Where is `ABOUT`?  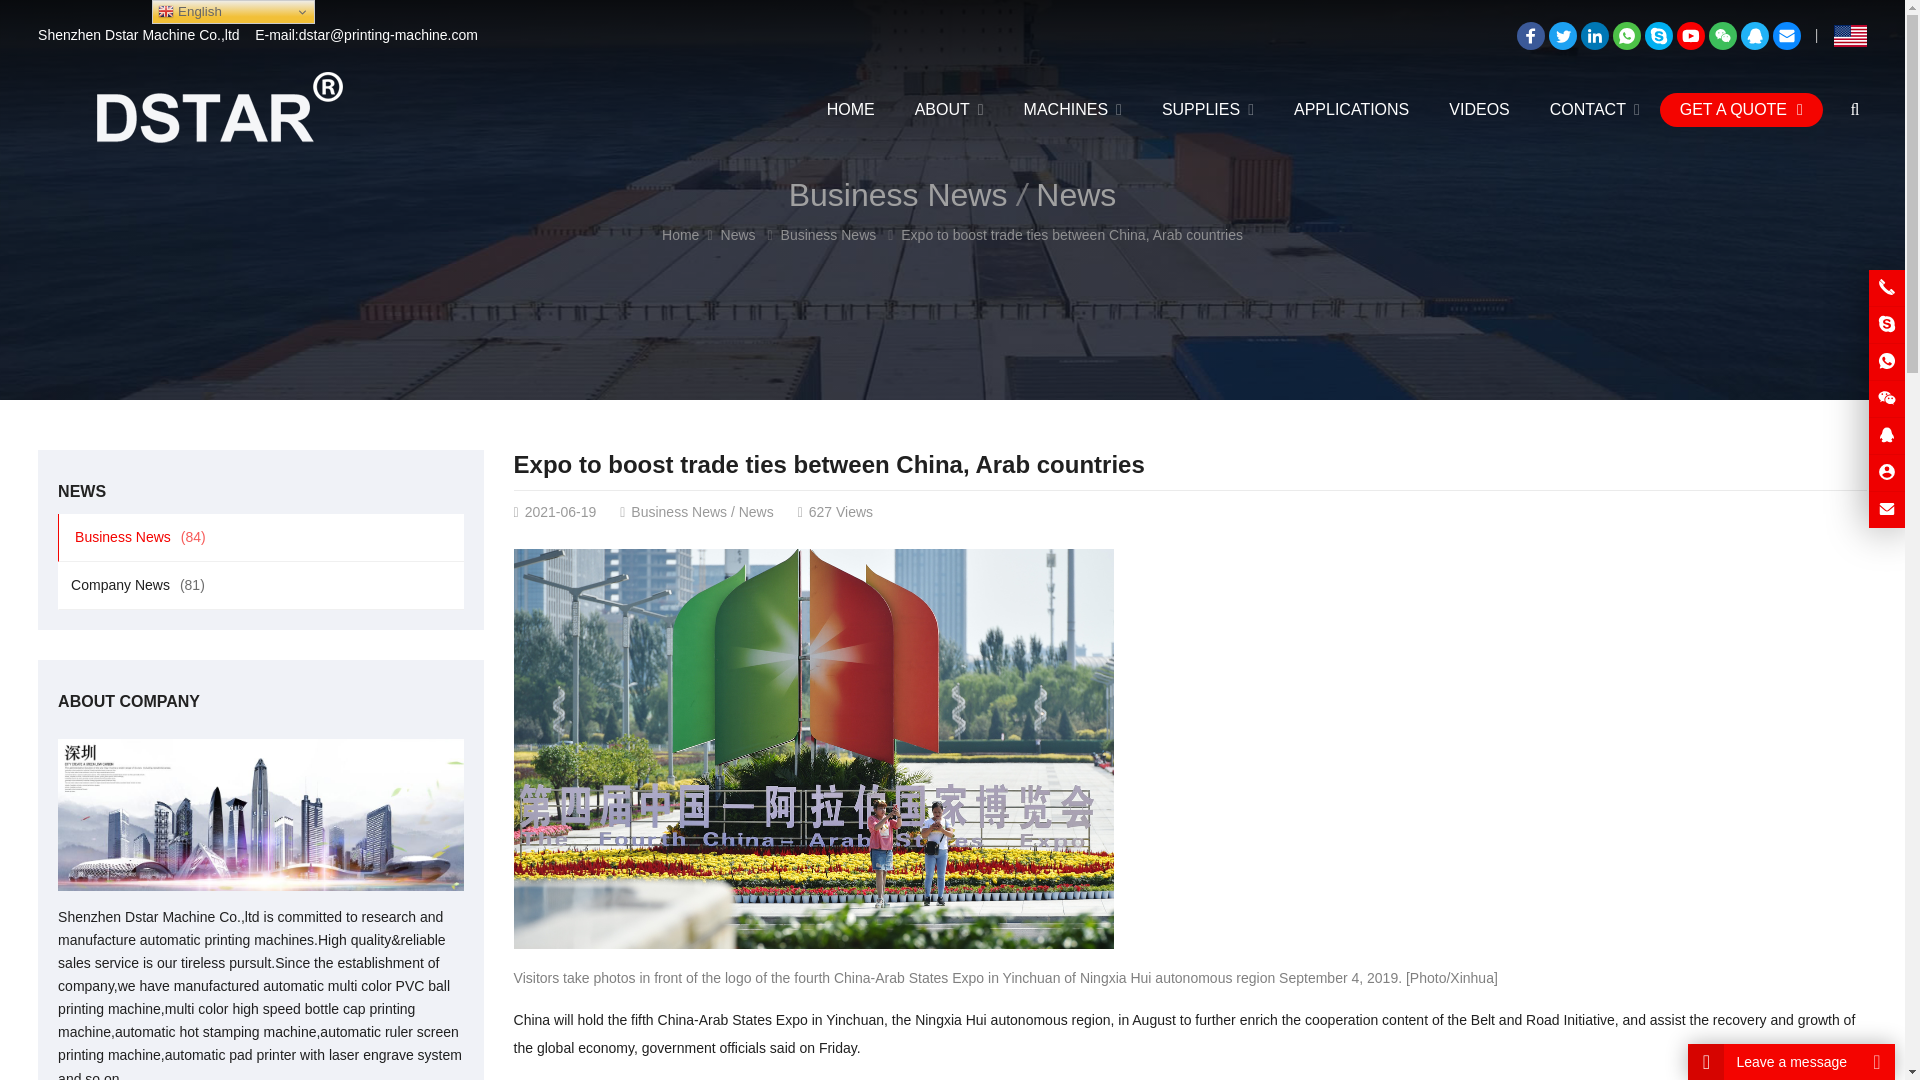 ABOUT is located at coordinates (949, 110).